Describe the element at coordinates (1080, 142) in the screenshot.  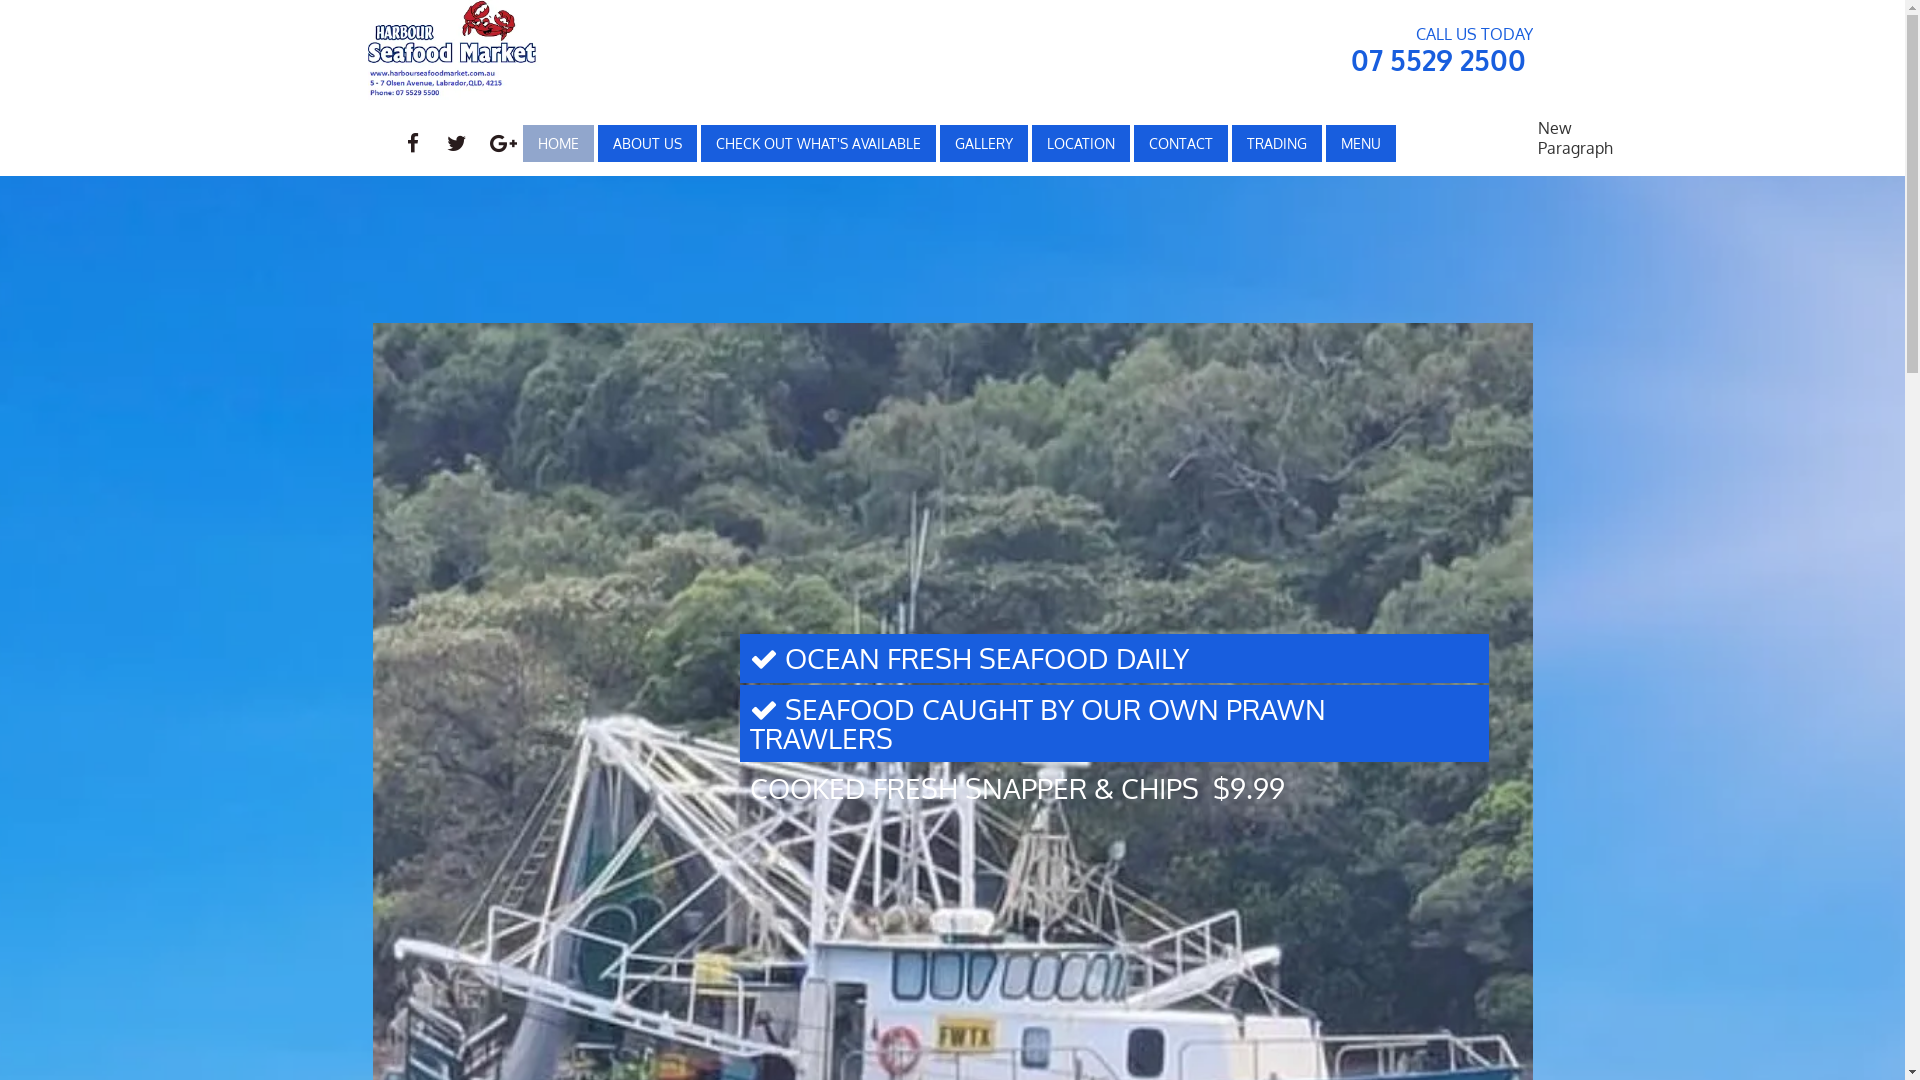
I see `LOCATION` at that location.